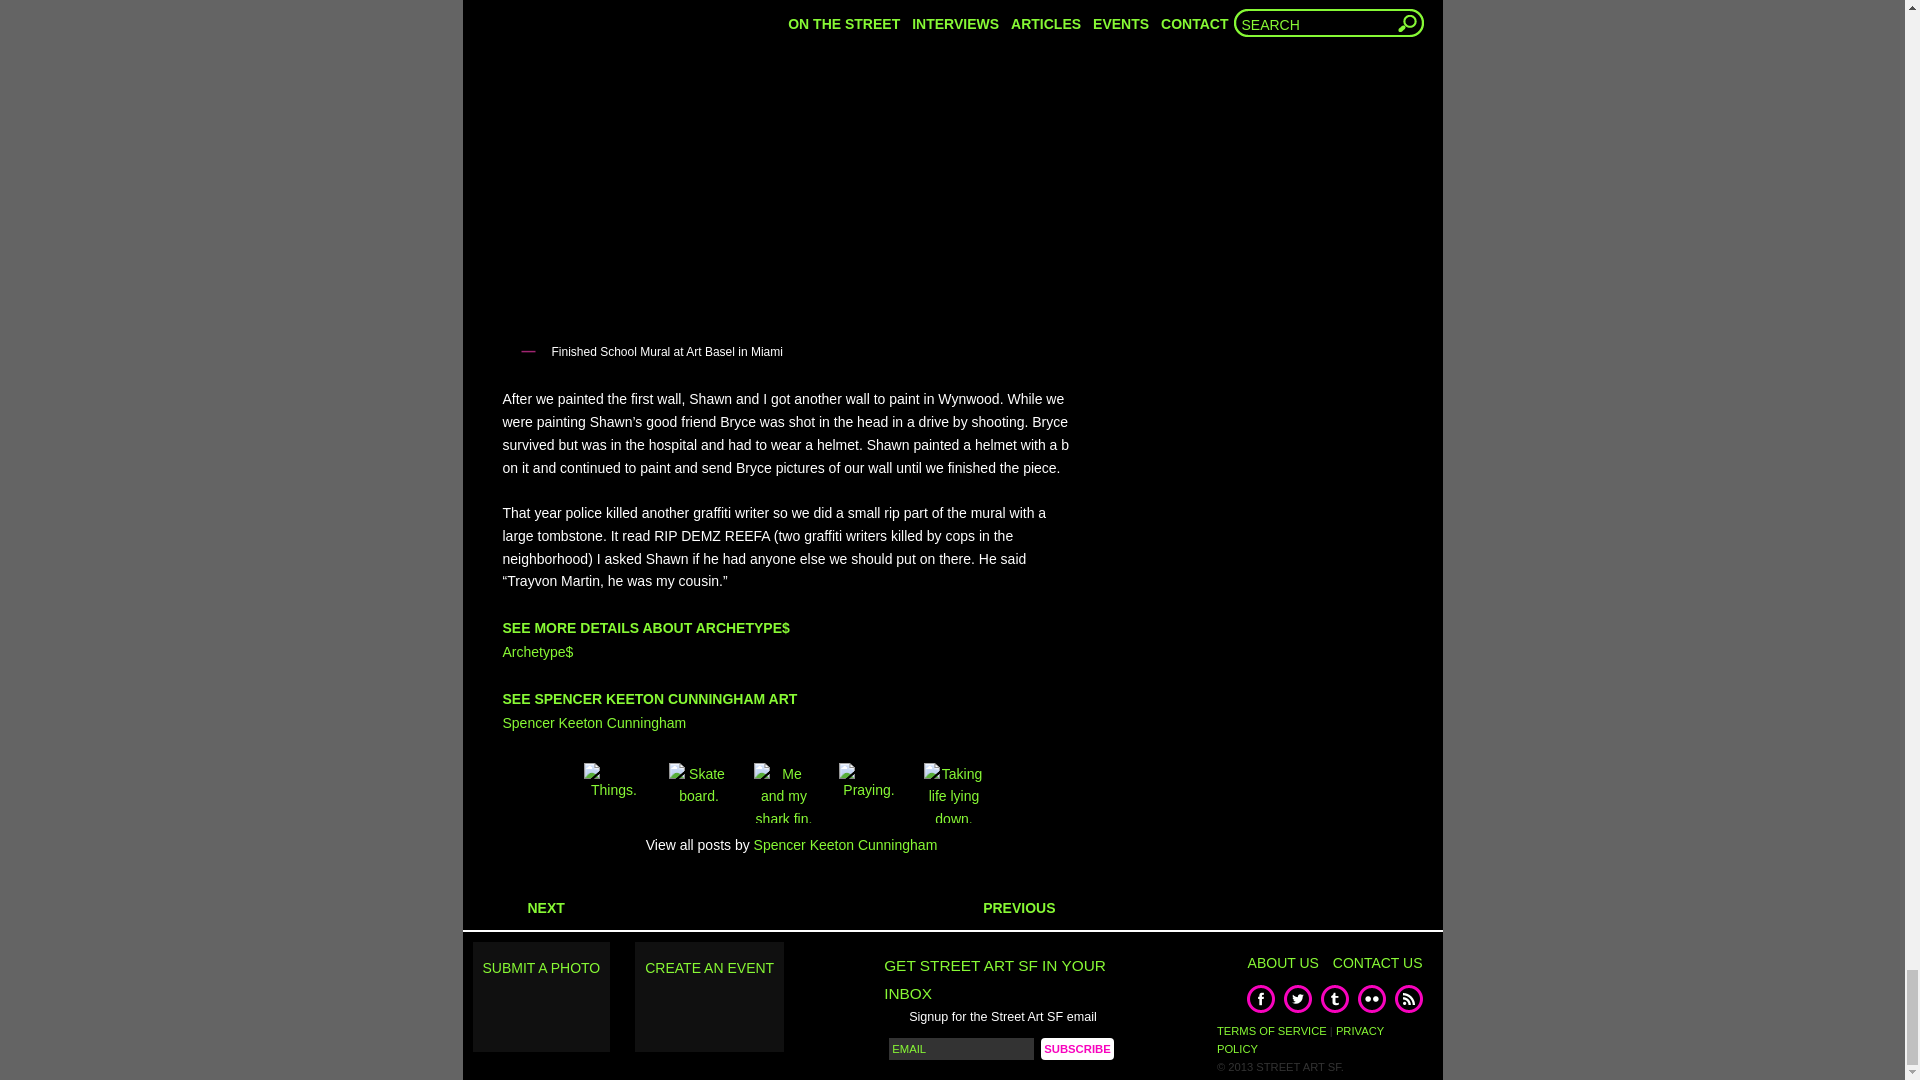 This screenshot has height=1080, width=1920. I want to click on Taking life lying down.  , so click(954, 793).